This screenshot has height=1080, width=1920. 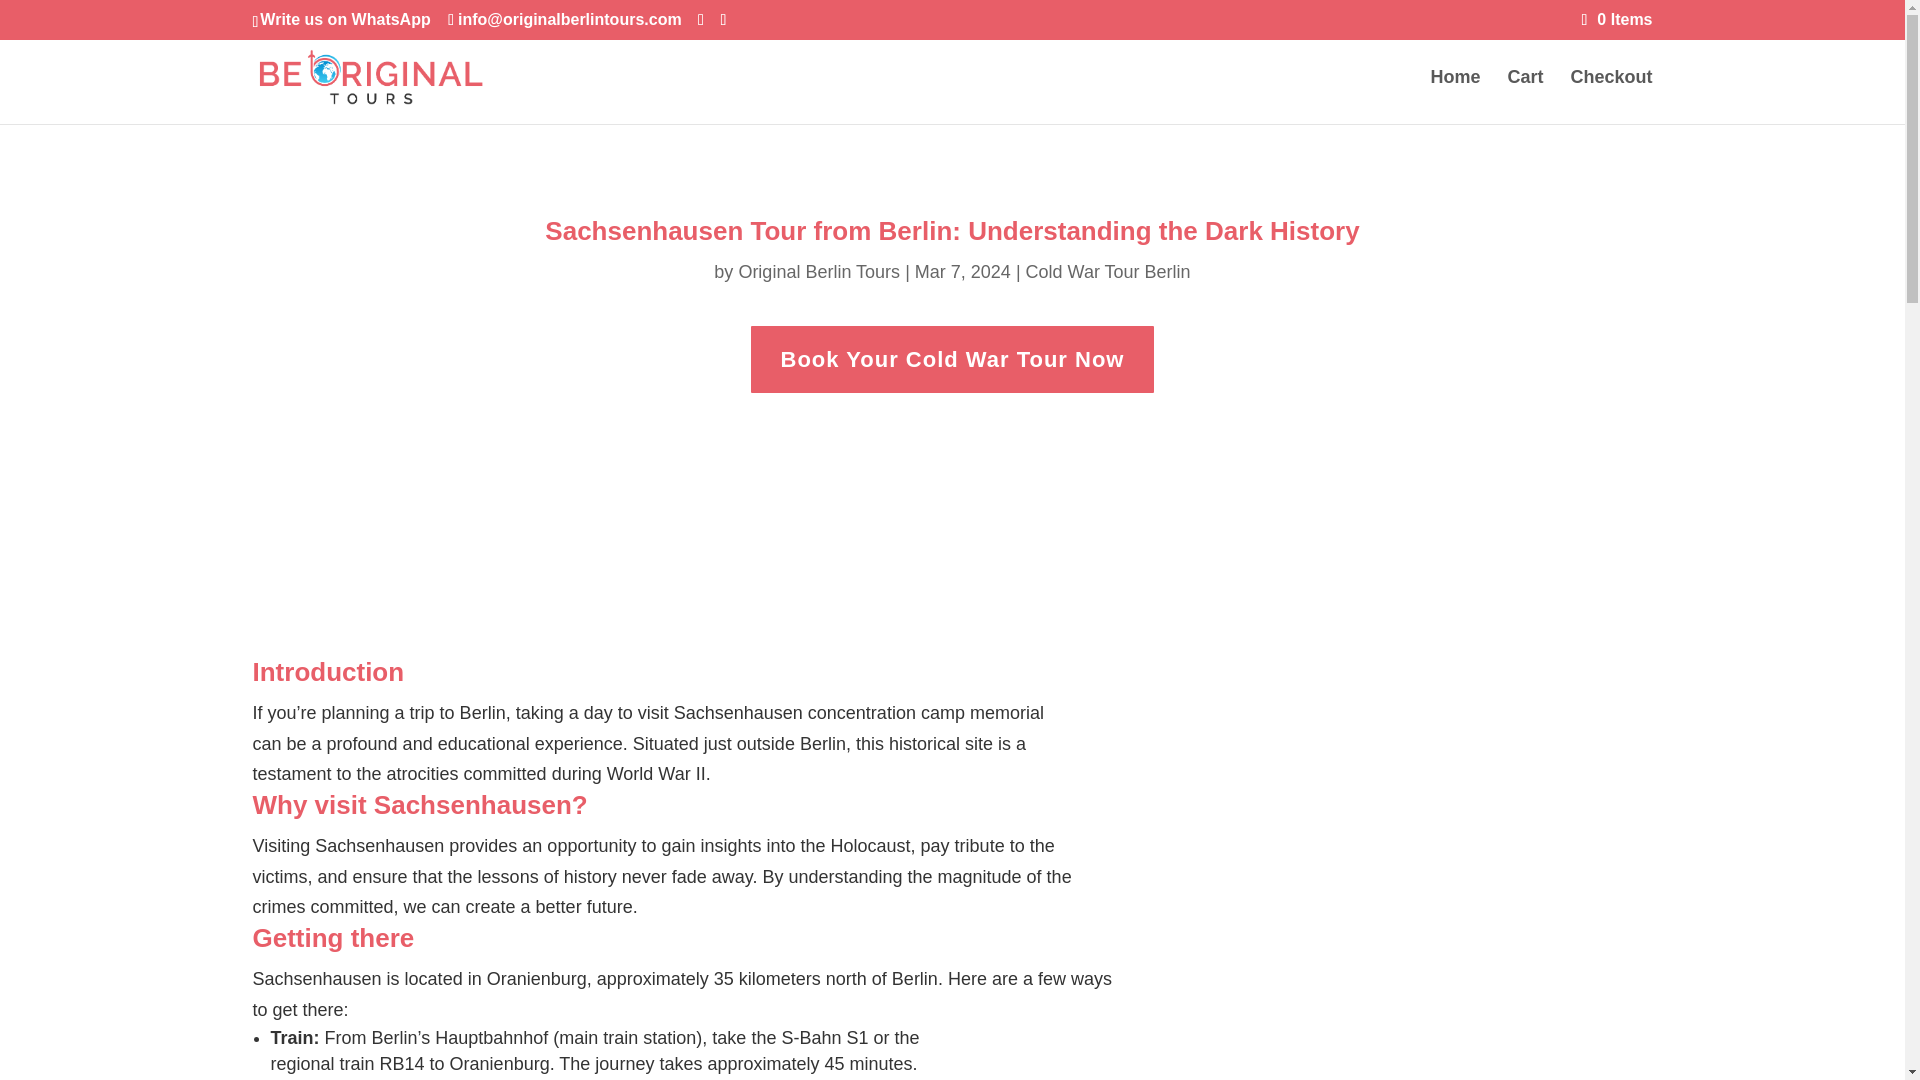 I want to click on Original Berlin Tours, so click(x=818, y=272).